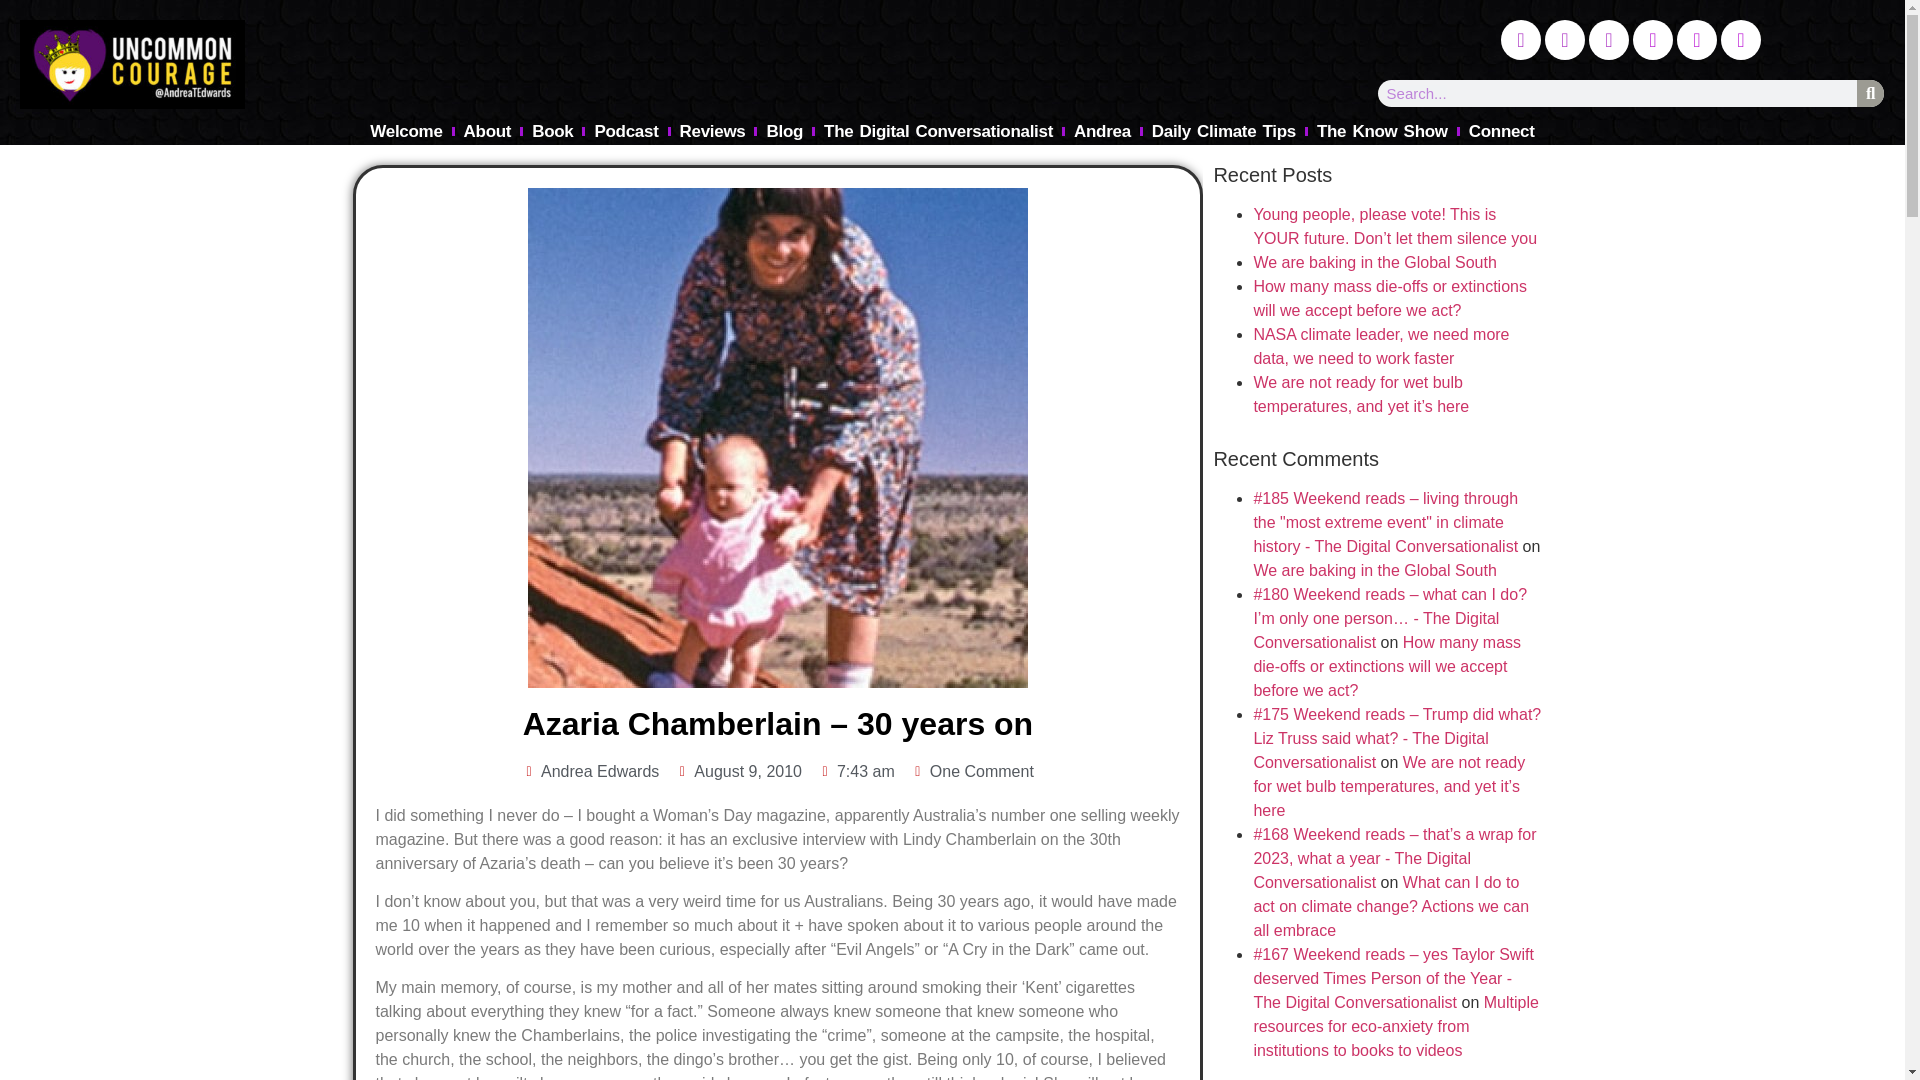 This screenshot has width=1920, height=1080. What do you see at coordinates (738, 772) in the screenshot?
I see `August 9, 2010` at bounding box center [738, 772].